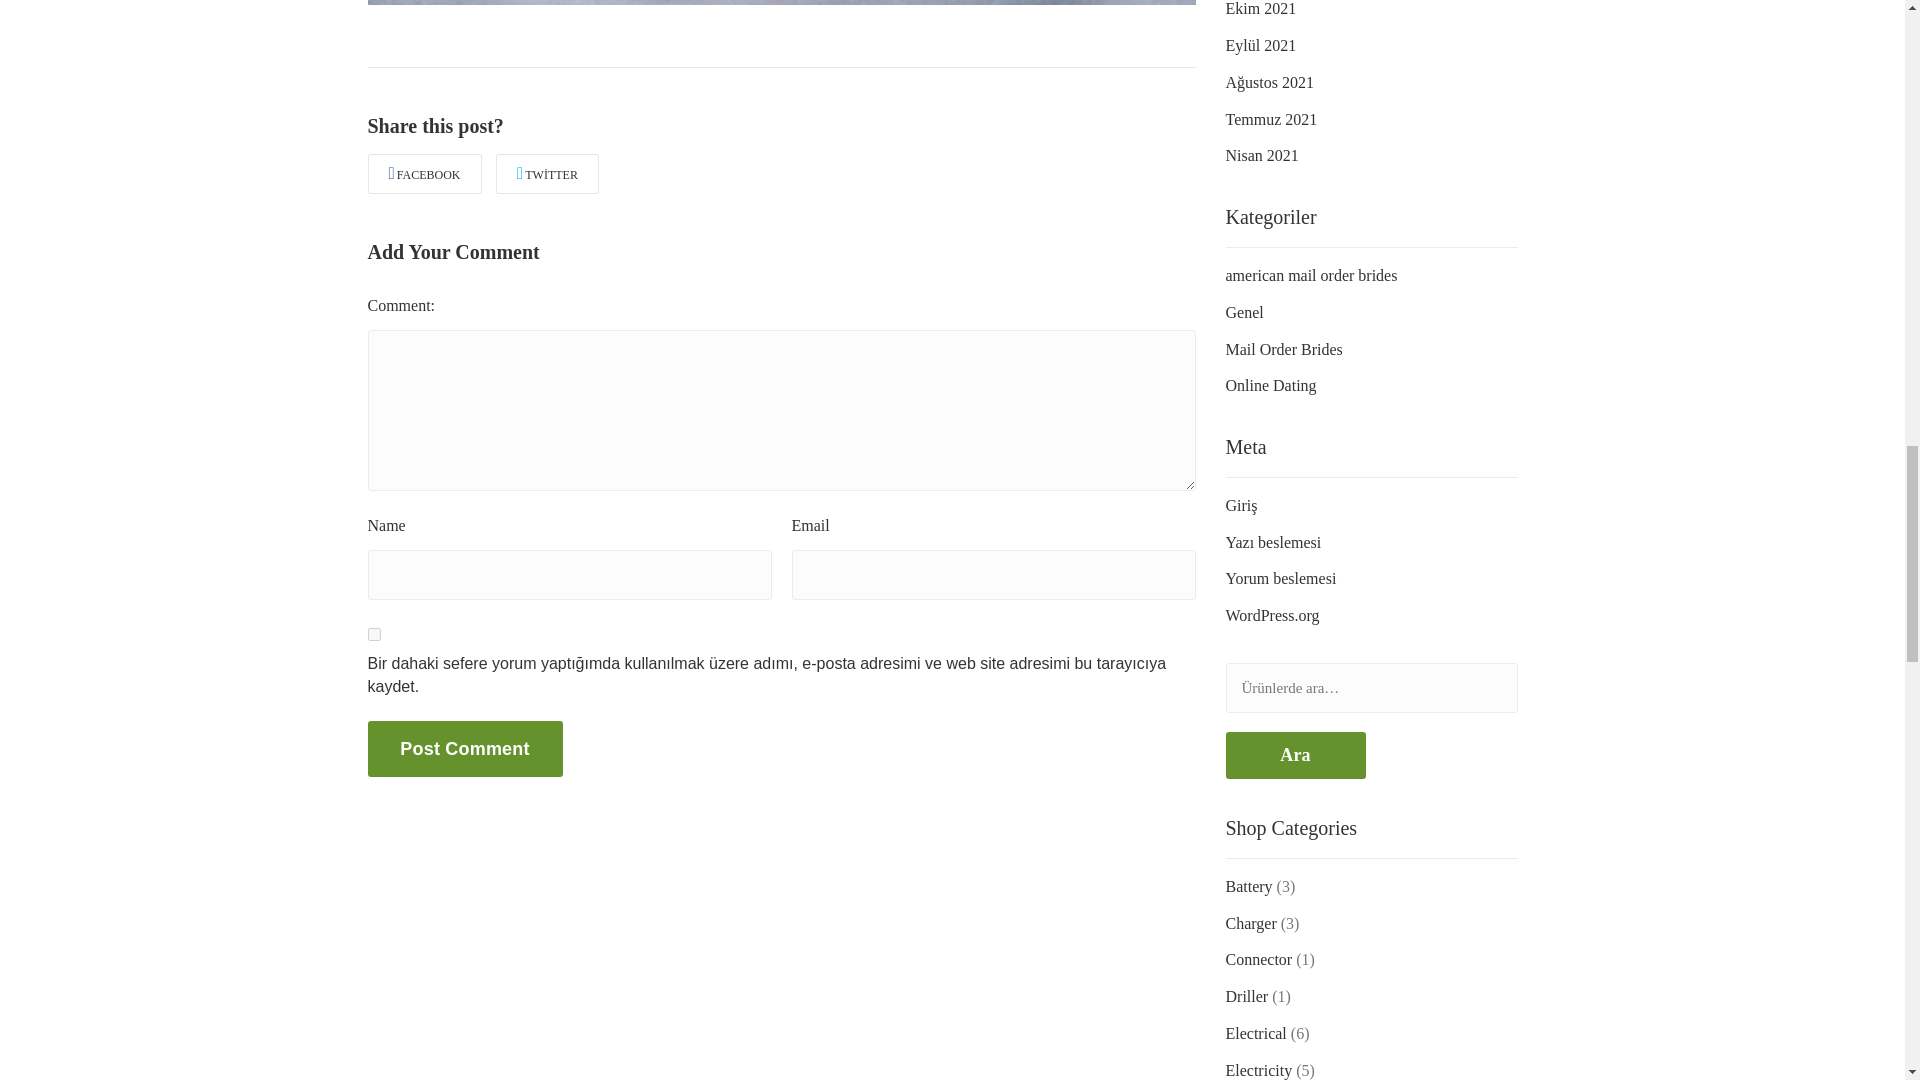 Image resolution: width=1920 pixels, height=1080 pixels. I want to click on Share On Facebook, so click(424, 174).